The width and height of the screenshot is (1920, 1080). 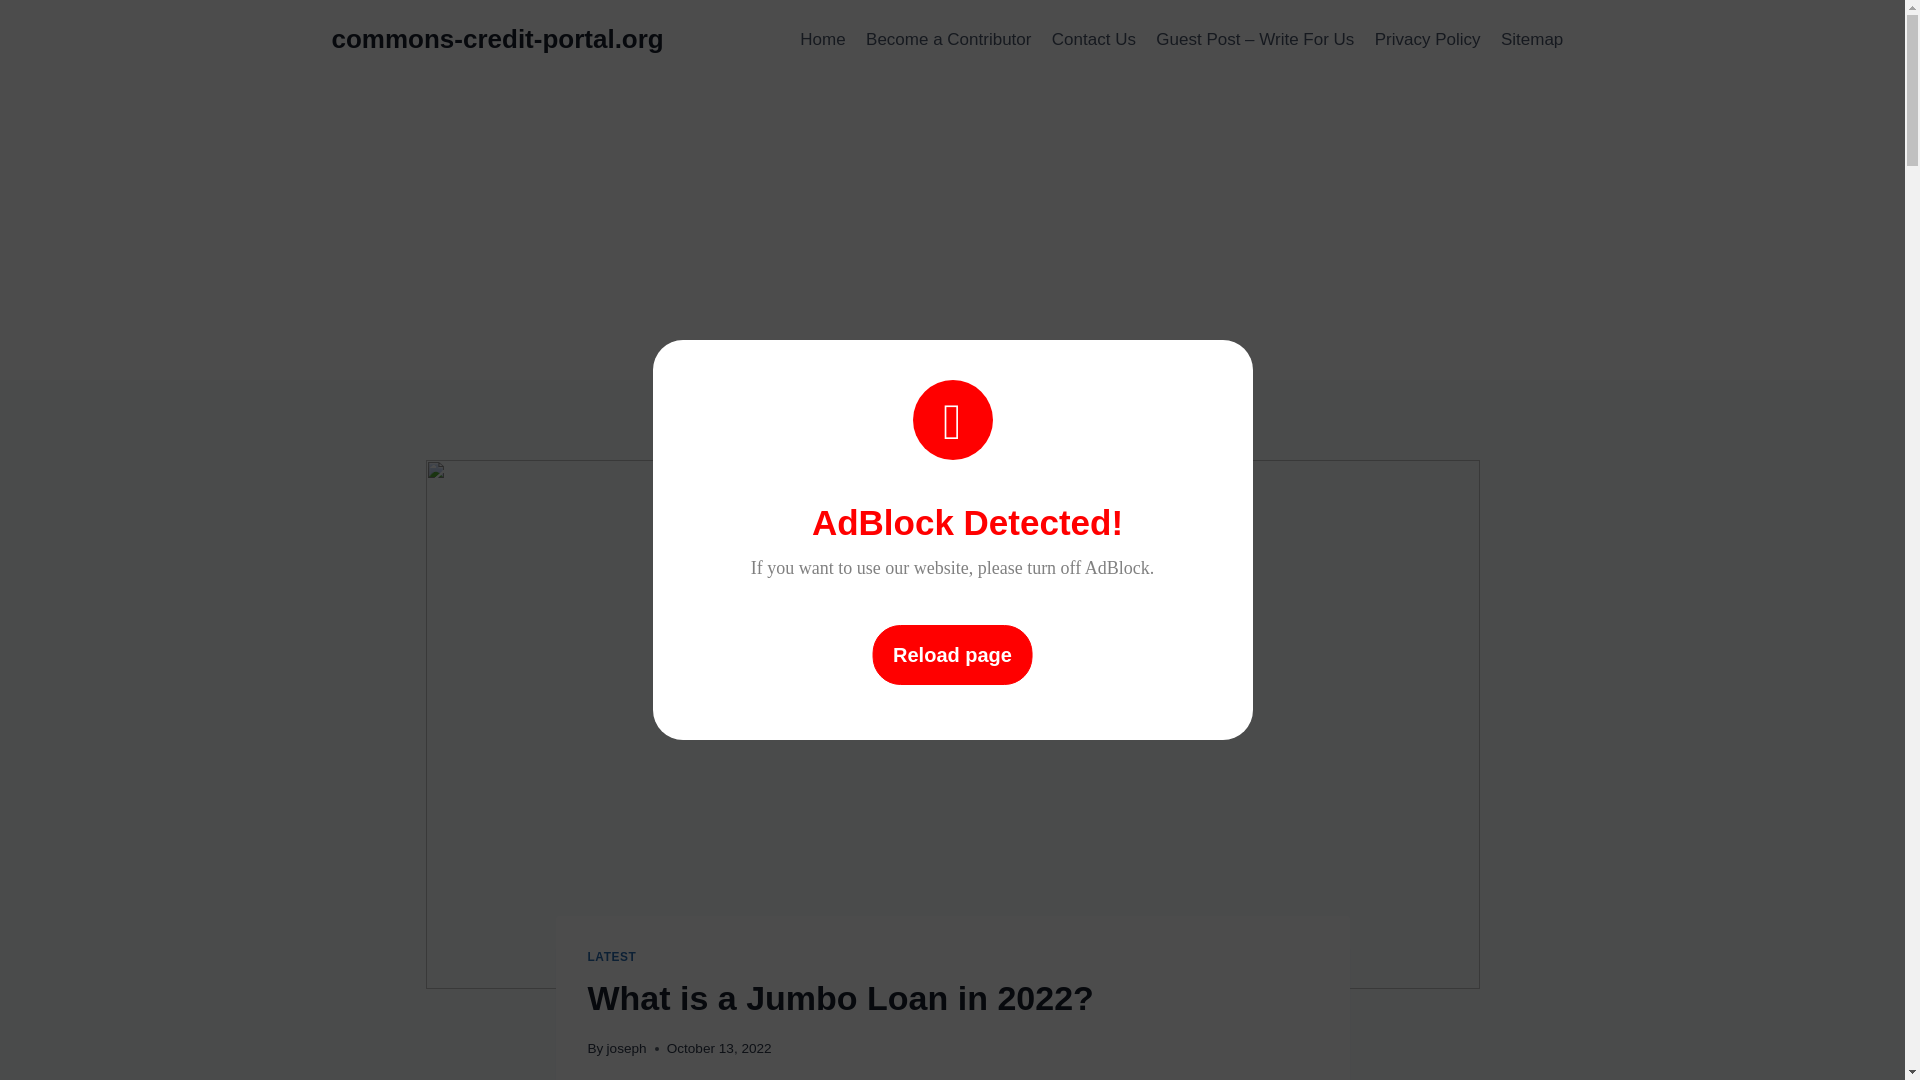 What do you see at coordinates (1428, 40) in the screenshot?
I see `Privacy Policy` at bounding box center [1428, 40].